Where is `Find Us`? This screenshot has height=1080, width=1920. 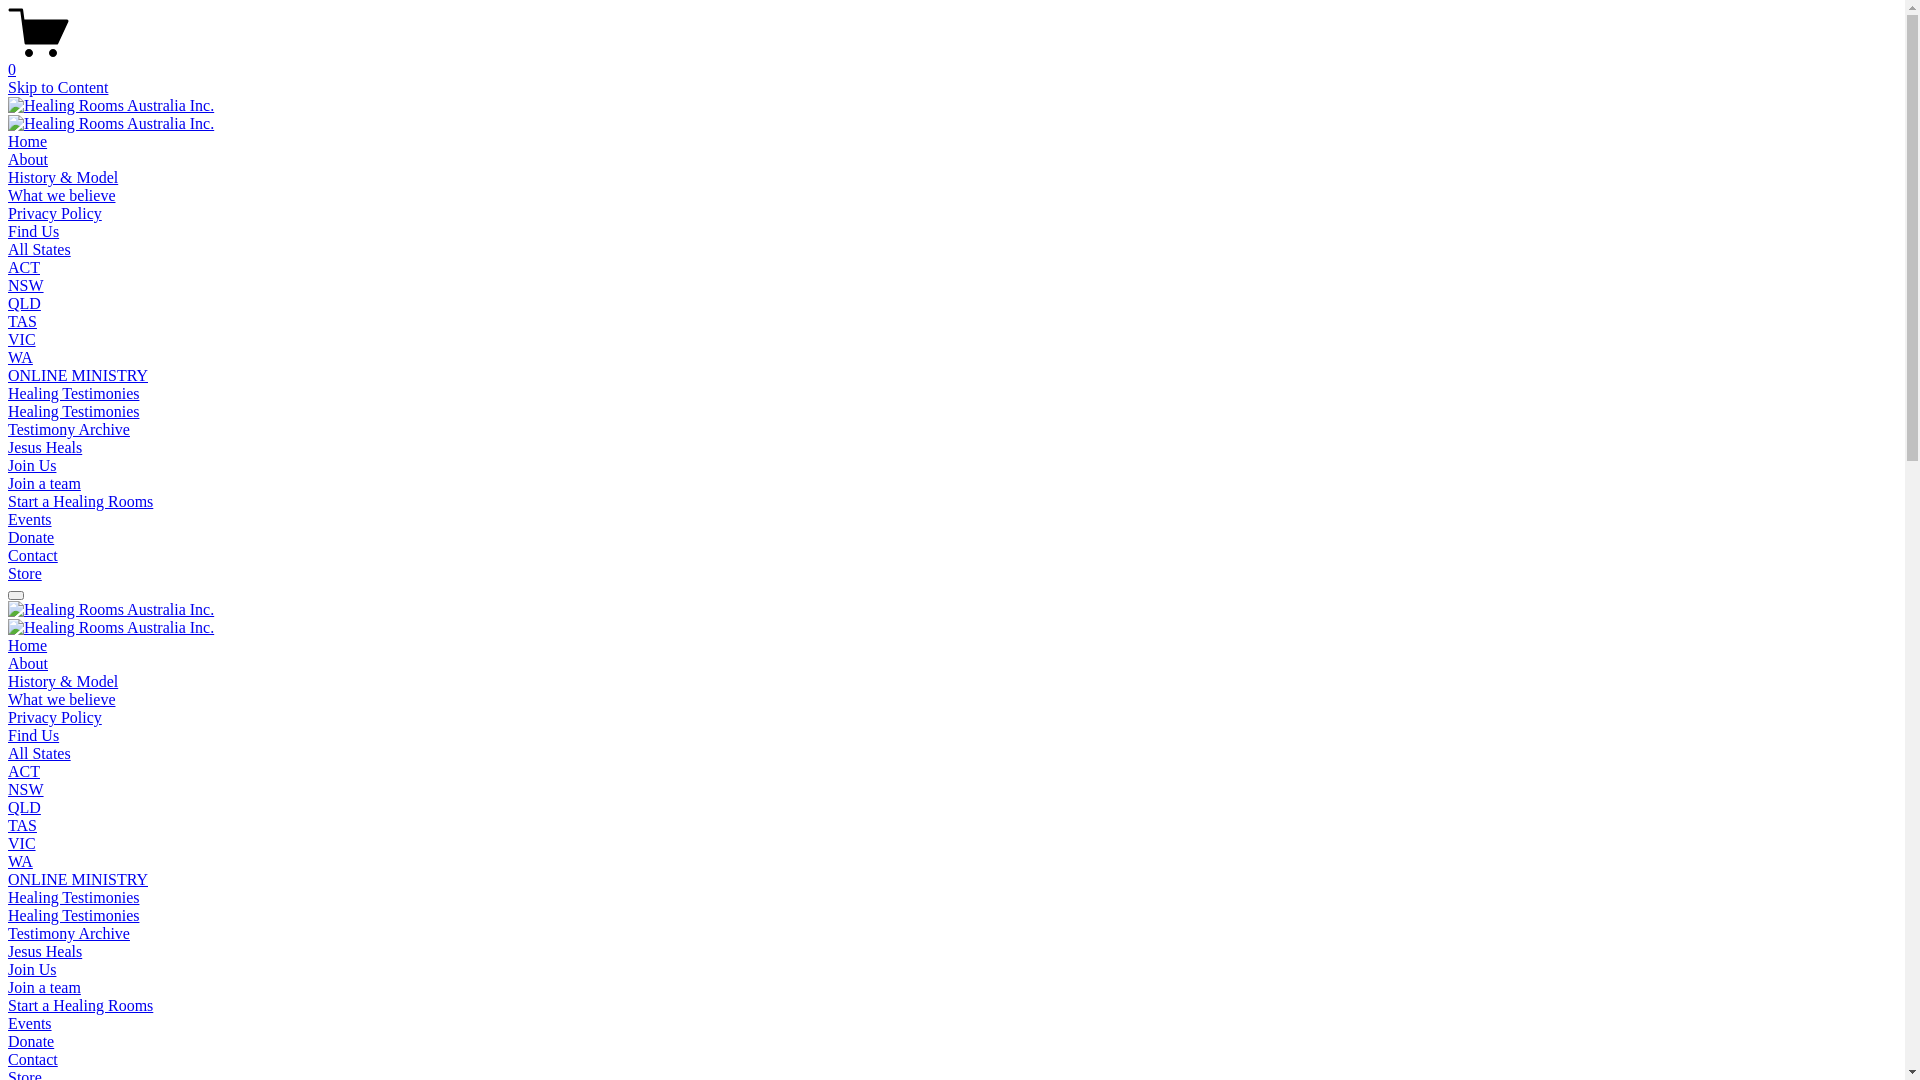 Find Us is located at coordinates (34, 736).